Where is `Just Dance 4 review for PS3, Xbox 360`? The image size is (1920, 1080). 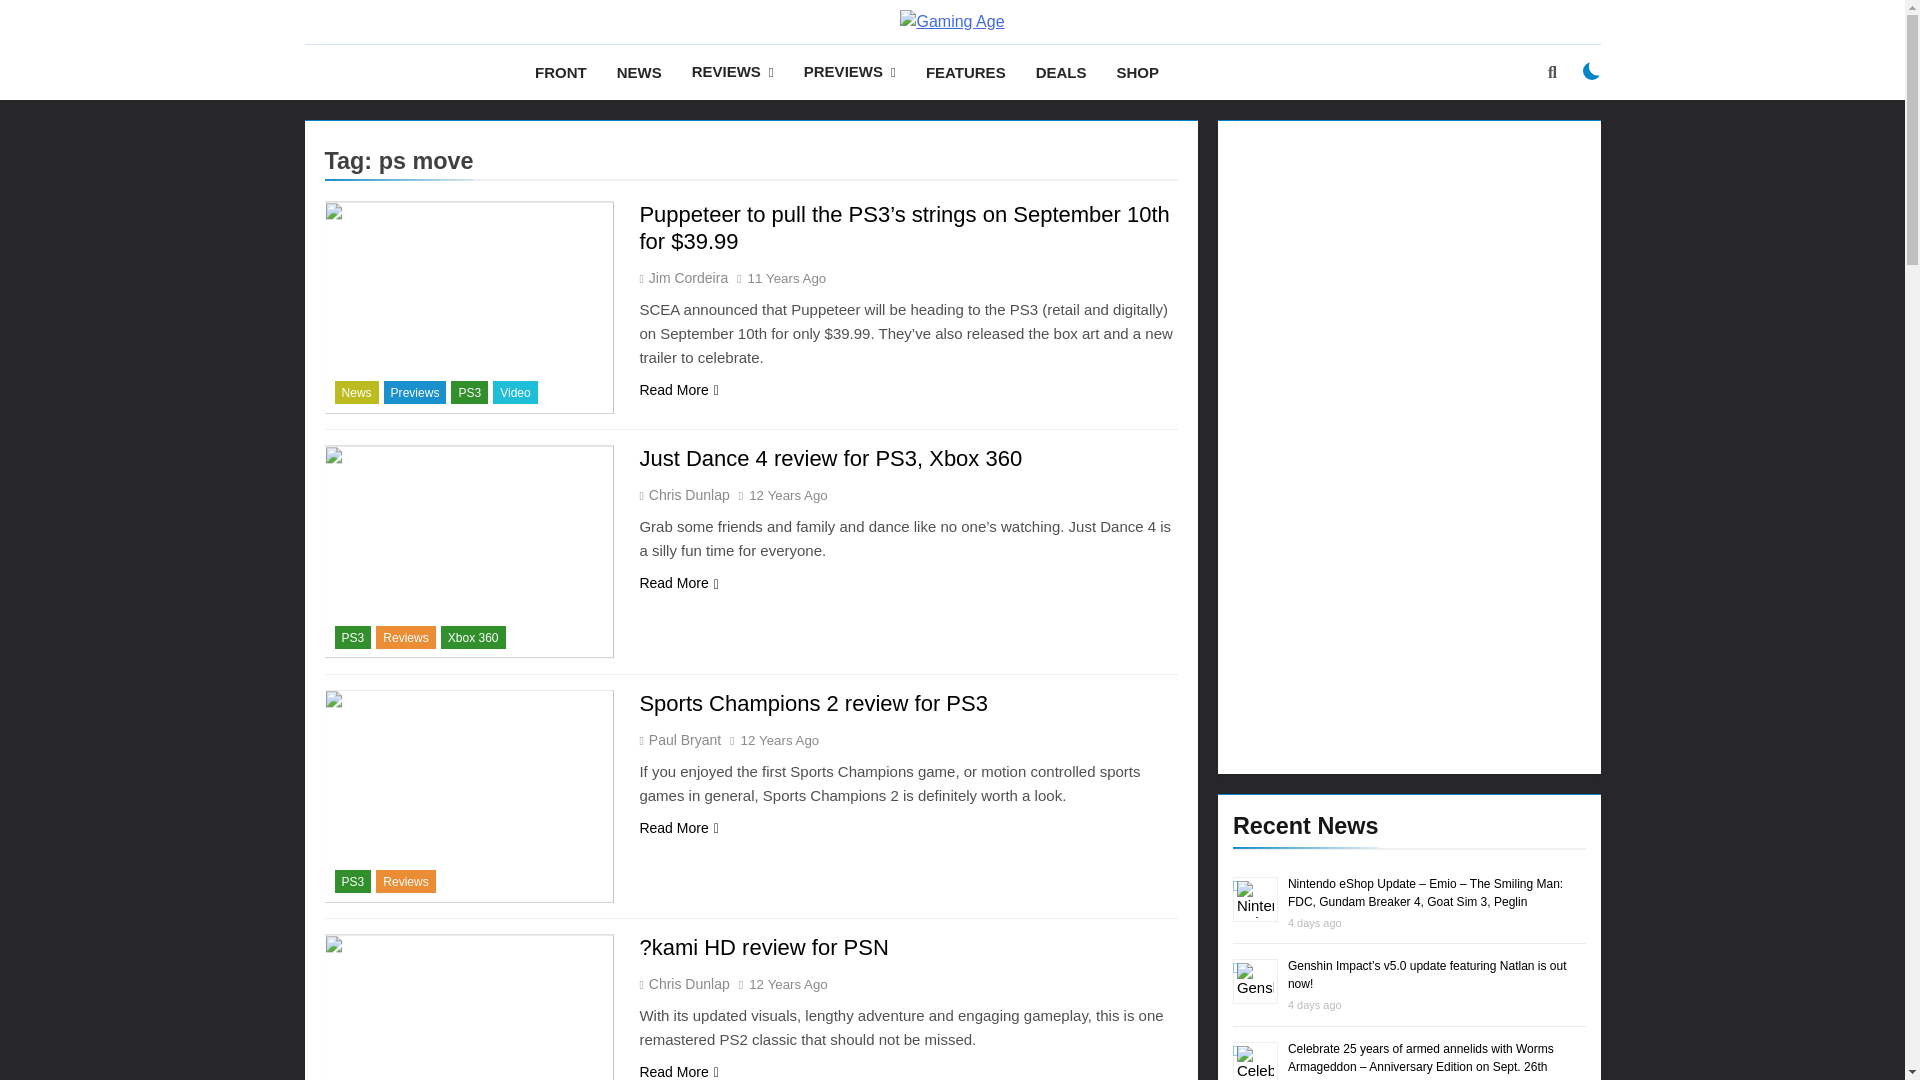
Just Dance 4 review for PS3, Xbox 360 is located at coordinates (469, 550).